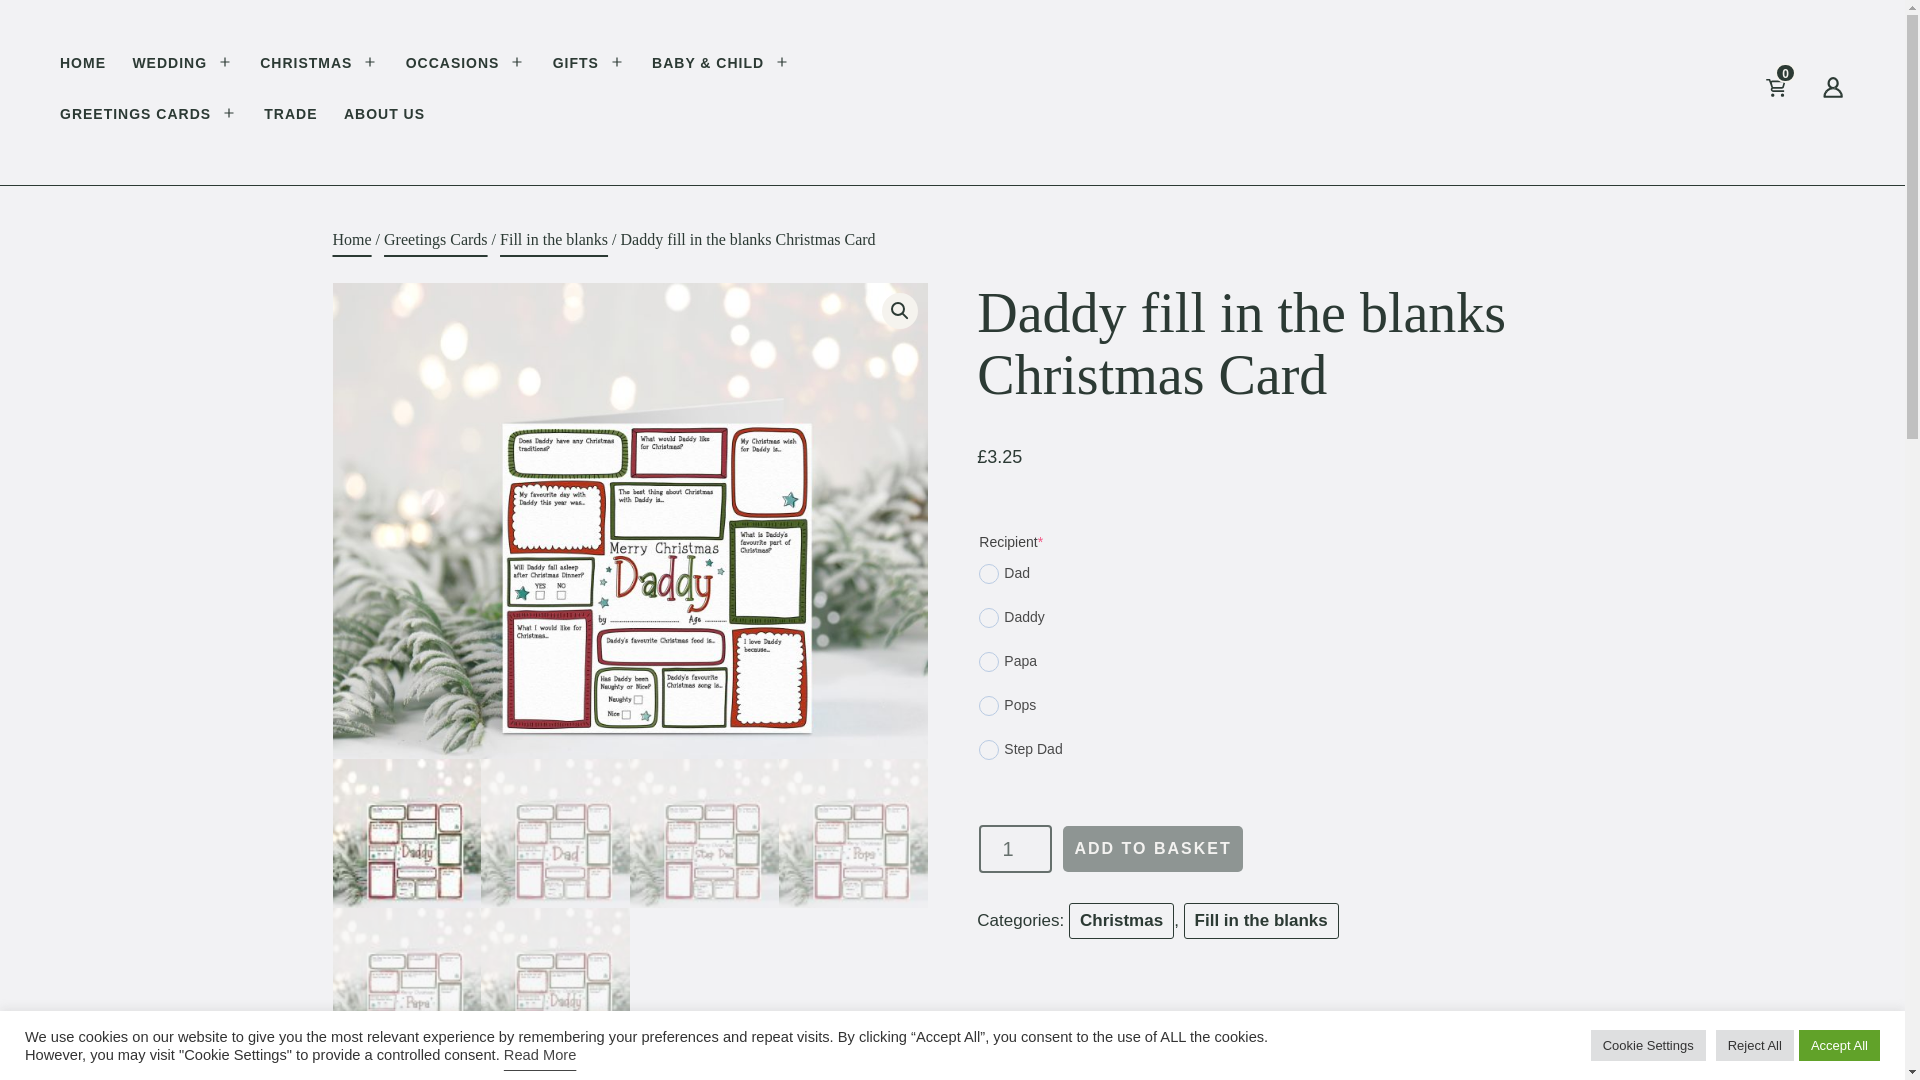 The height and width of the screenshot is (1080, 1920). What do you see at coordinates (170, 66) in the screenshot?
I see `WEDDING` at bounding box center [170, 66].